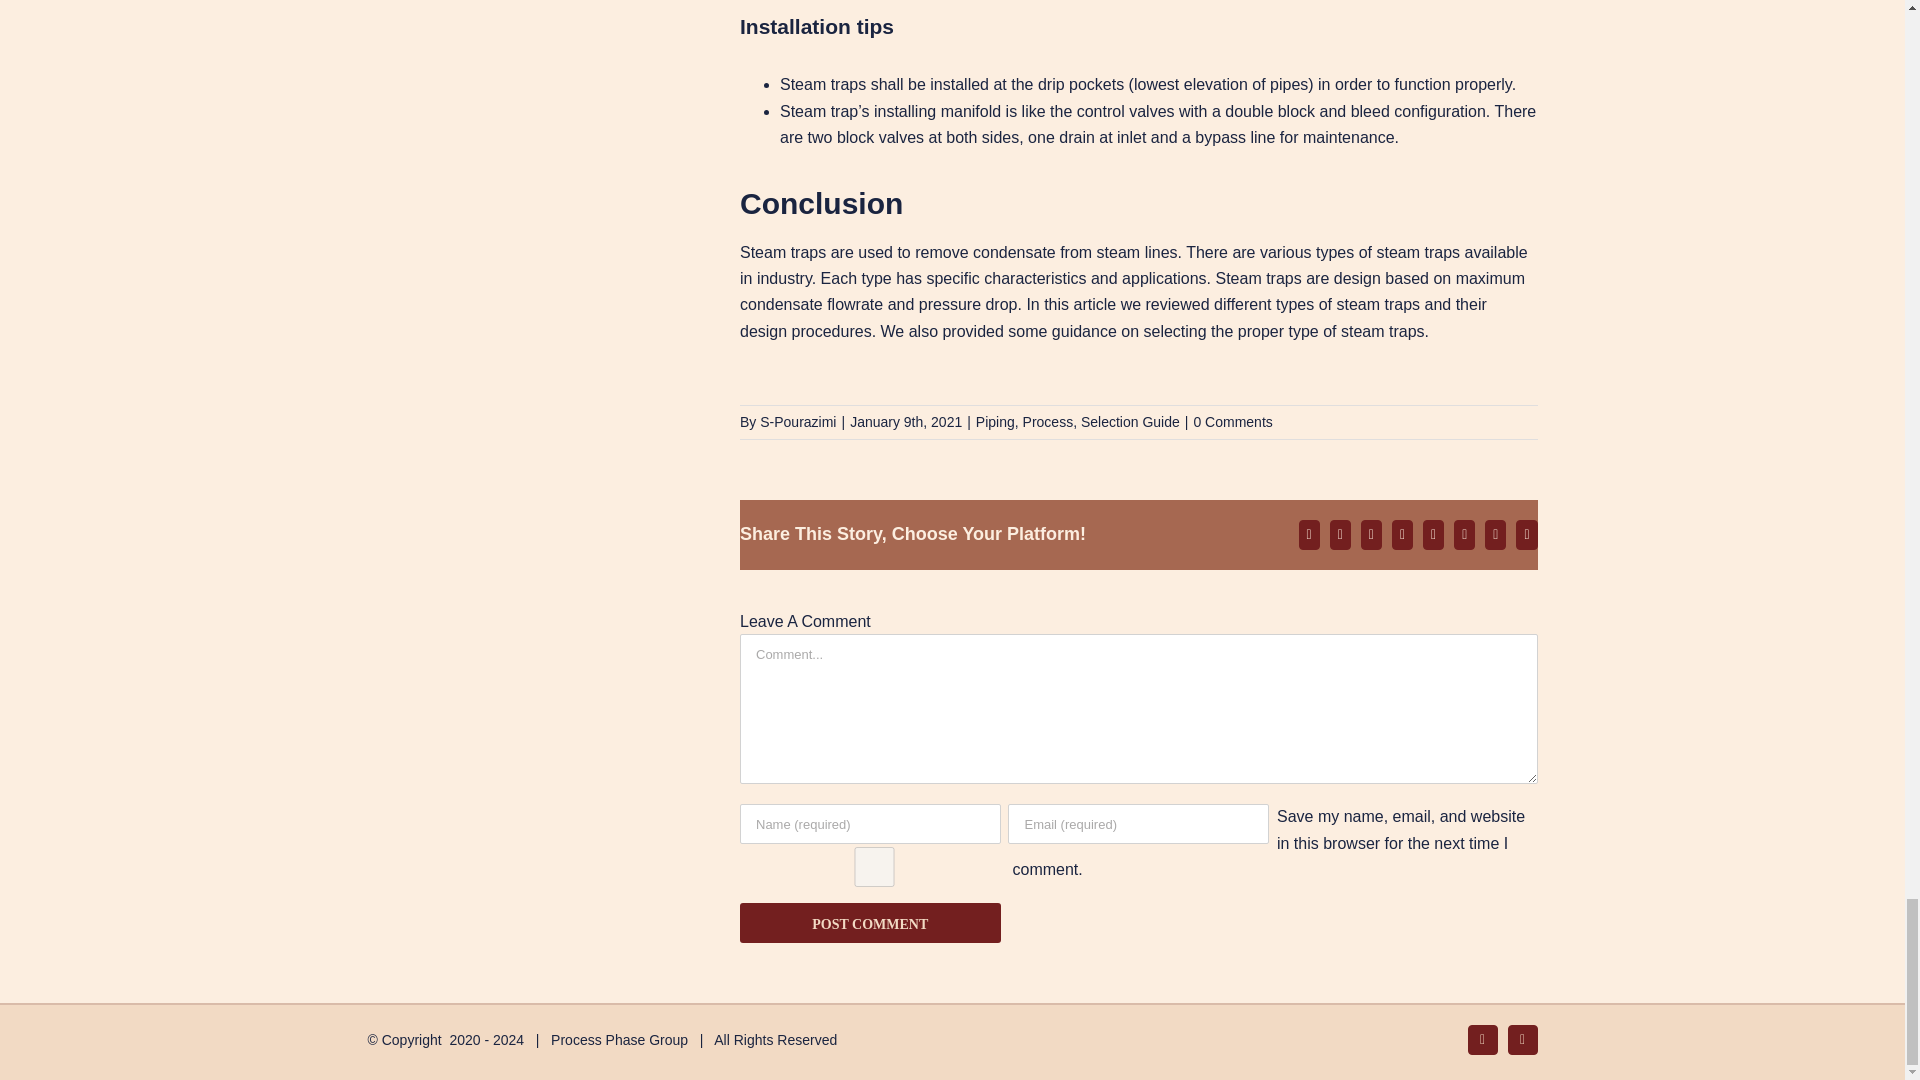 This screenshot has width=1920, height=1080. Describe the element at coordinates (798, 421) in the screenshot. I see `Posts by S-Pourazimi` at that location.